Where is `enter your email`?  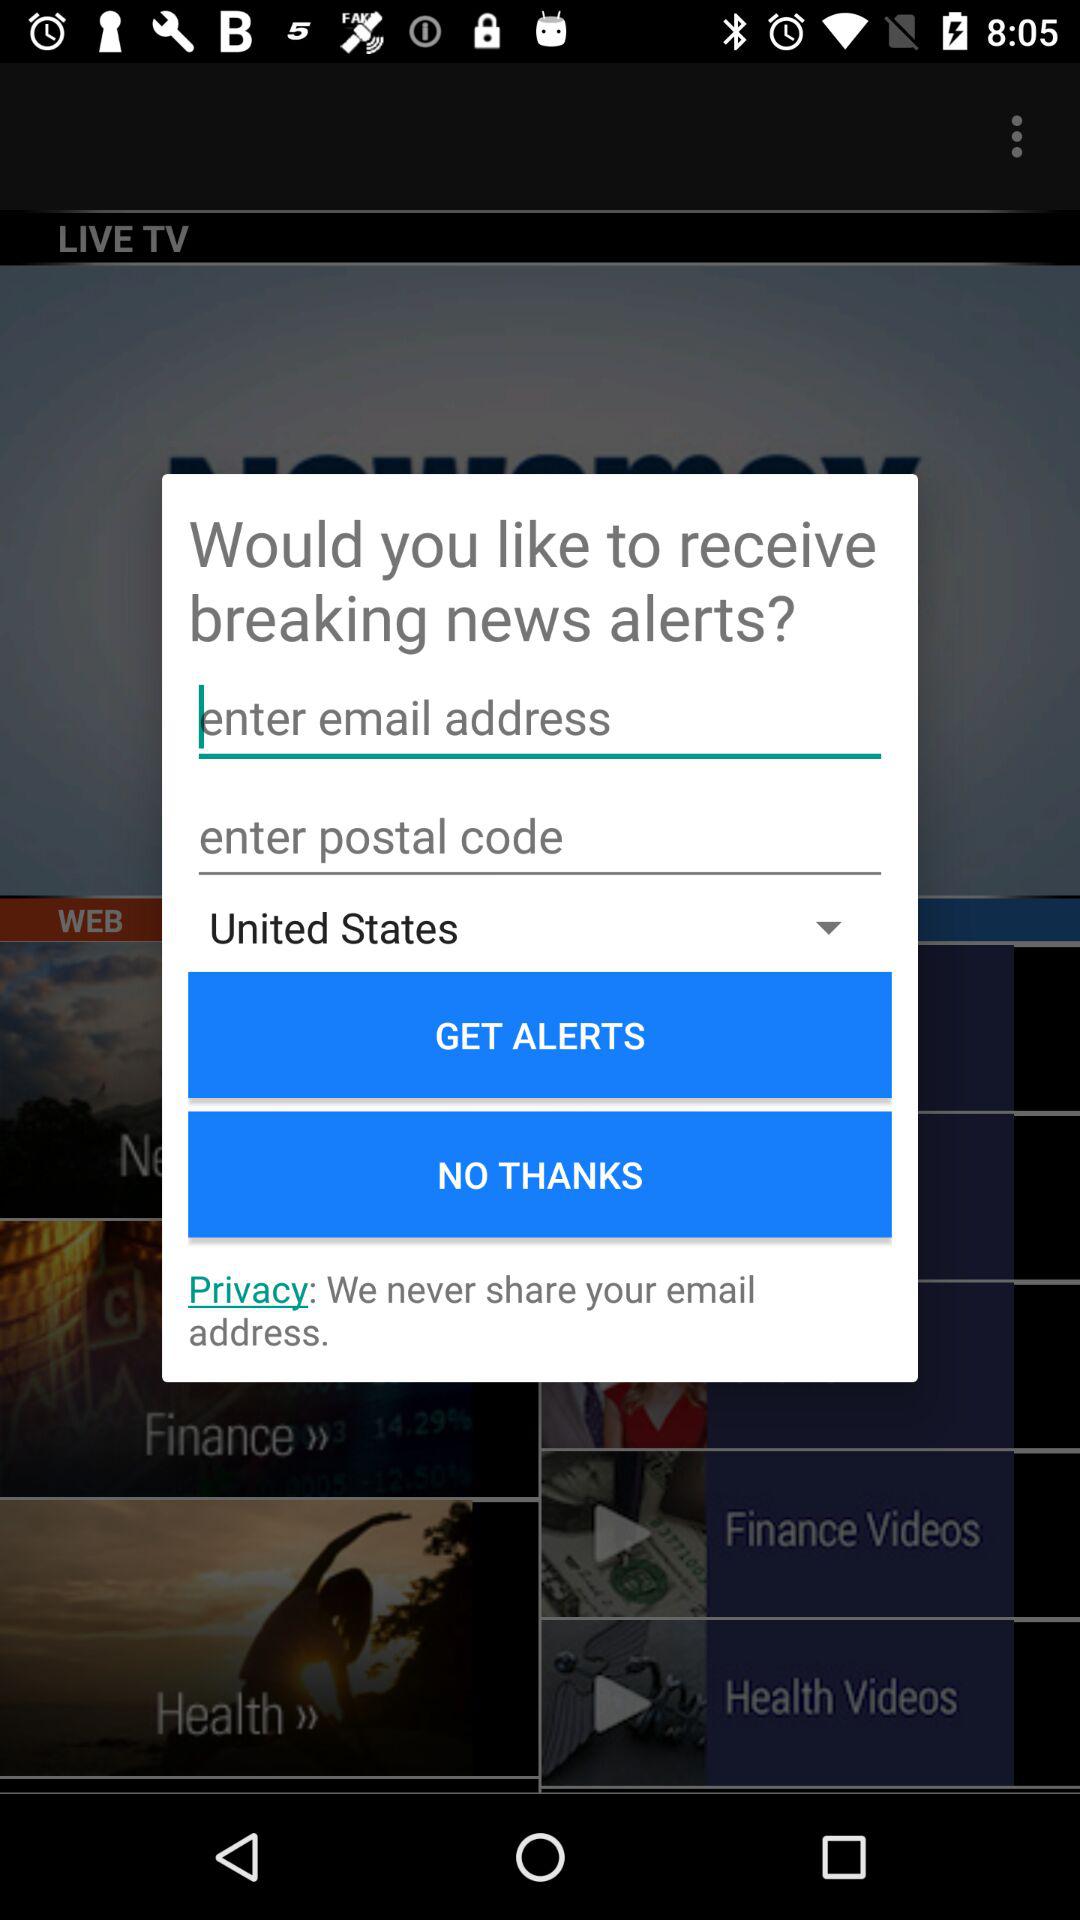 enter your email is located at coordinates (540, 718).